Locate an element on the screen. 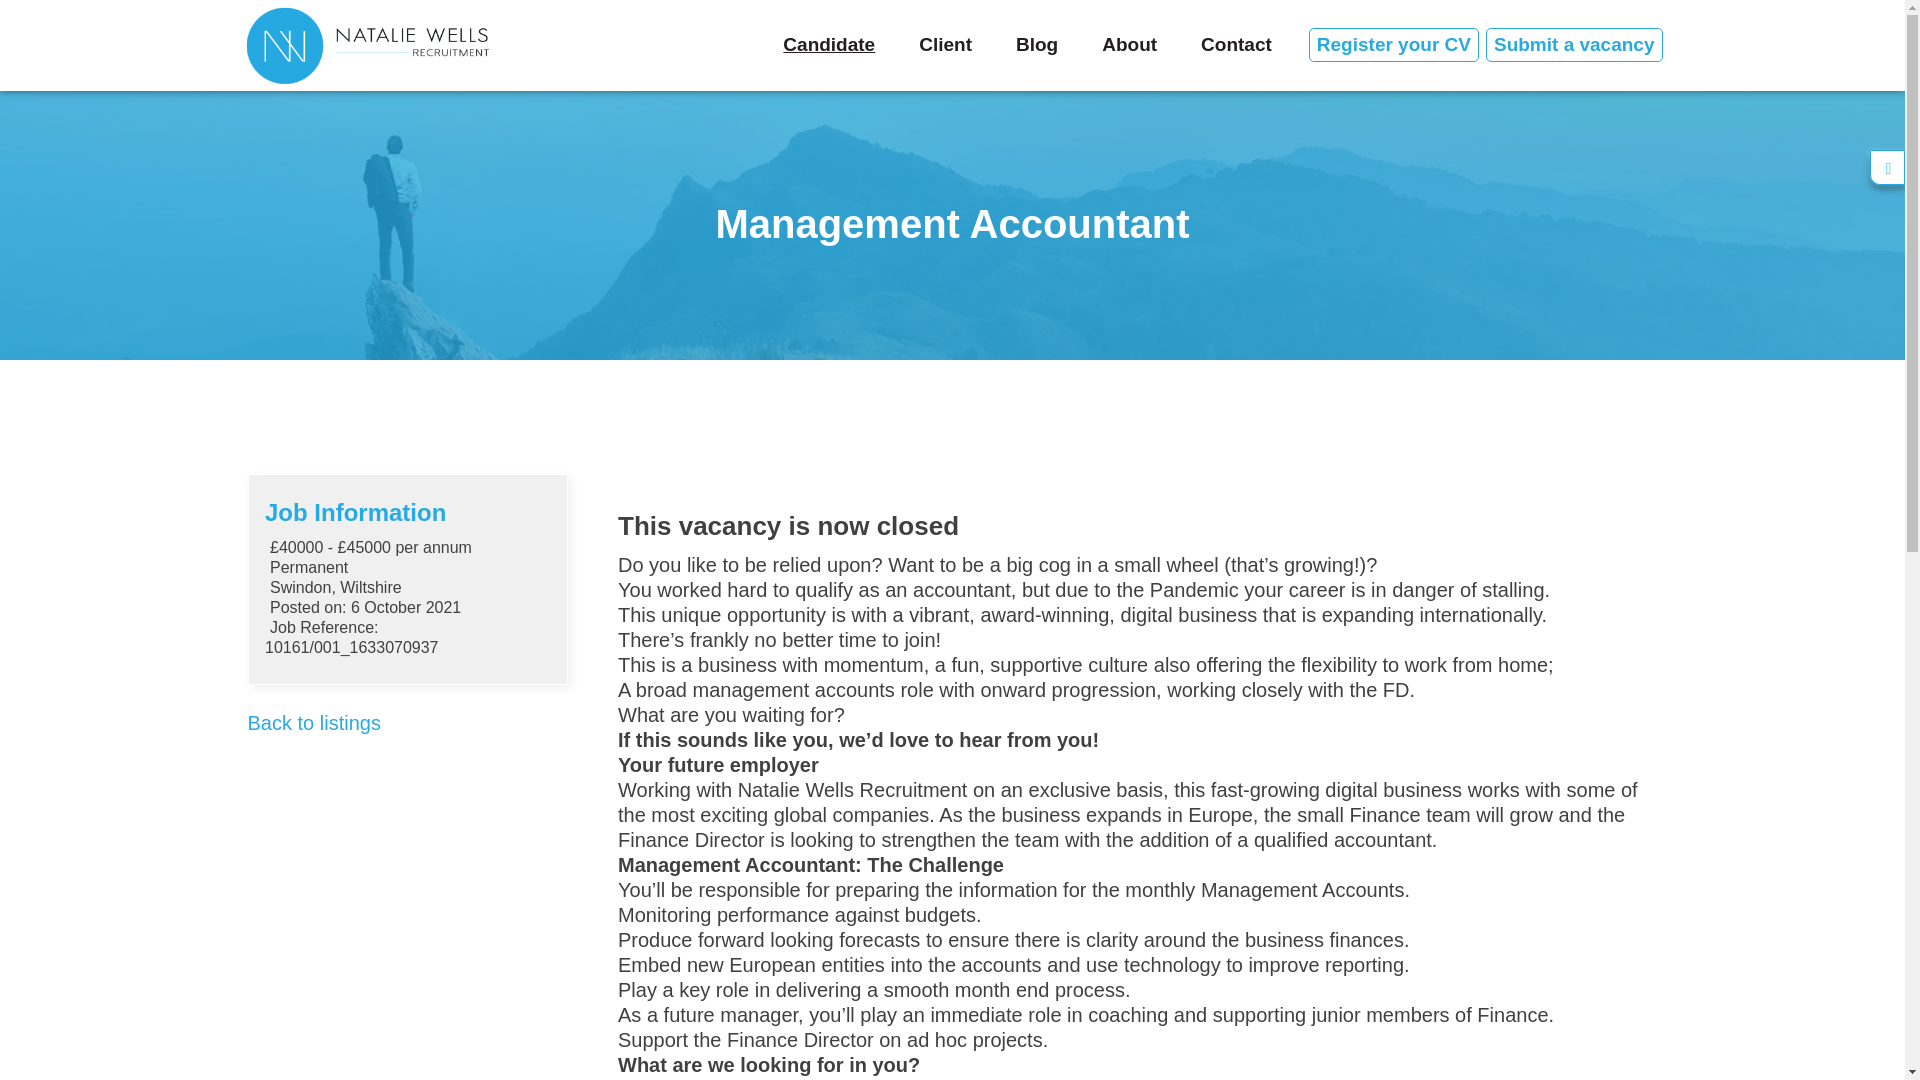  Client is located at coordinates (946, 44).